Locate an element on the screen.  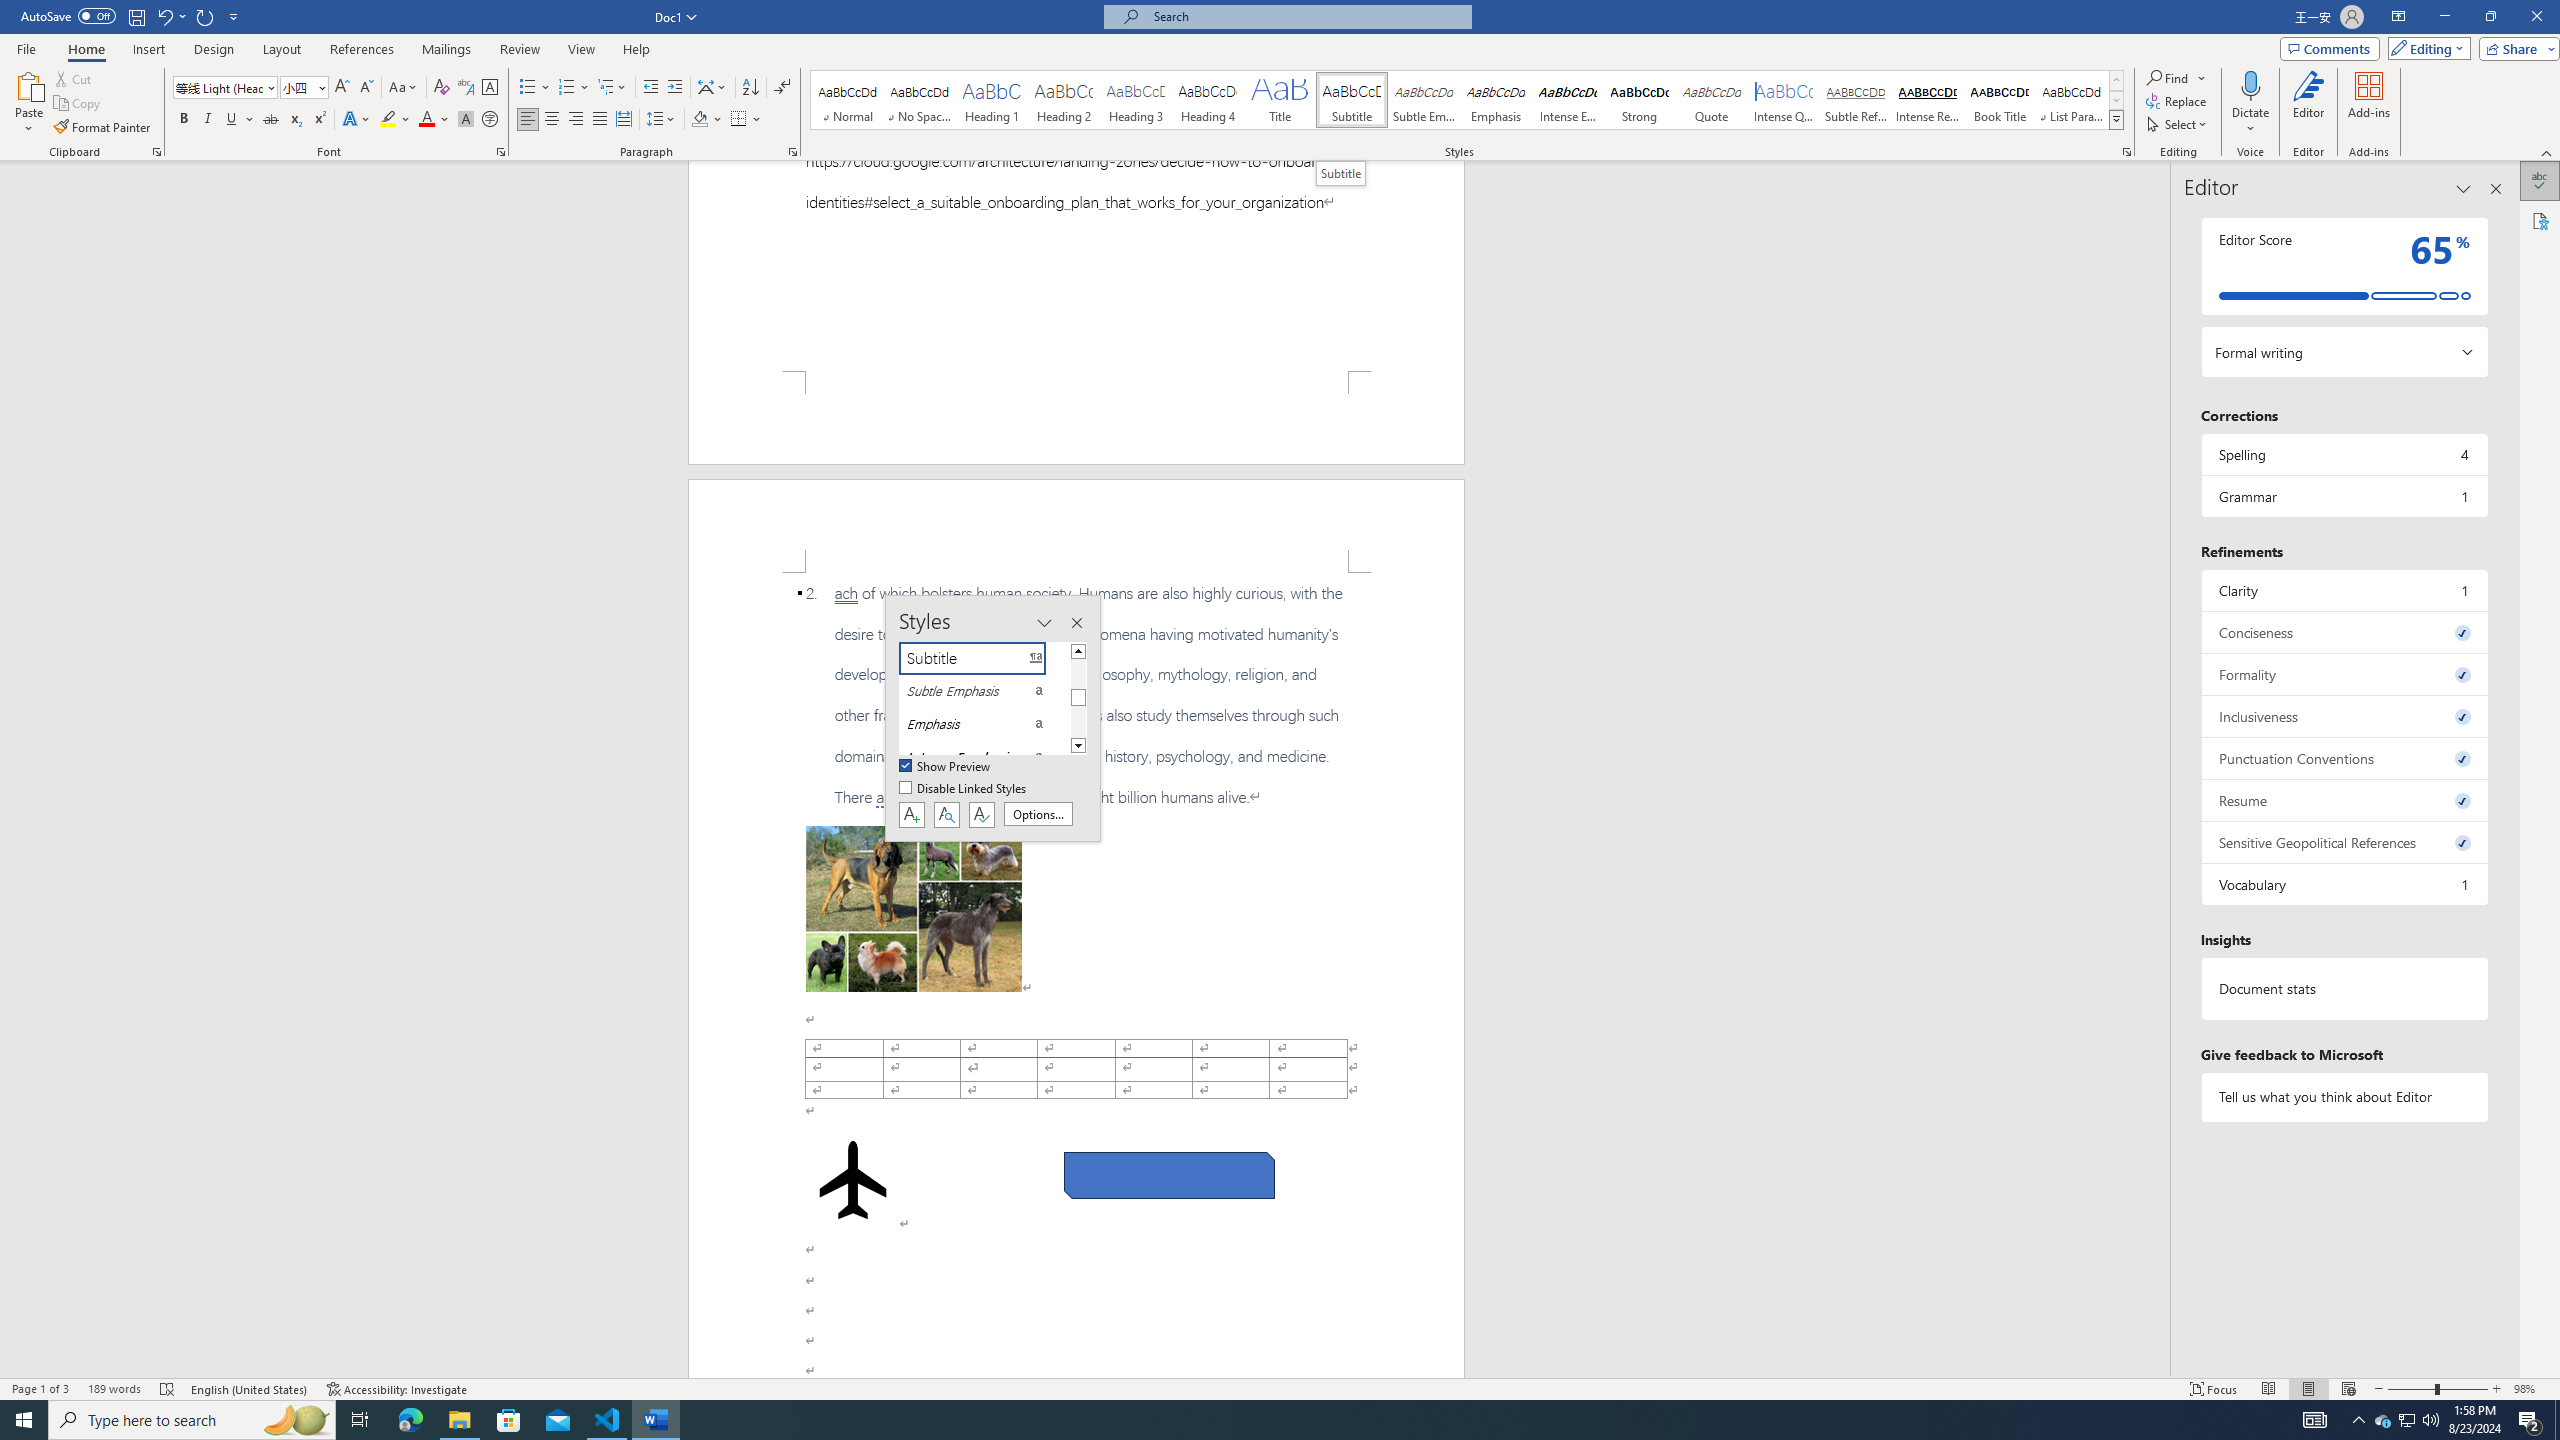
Share is located at coordinates (2515, 48).